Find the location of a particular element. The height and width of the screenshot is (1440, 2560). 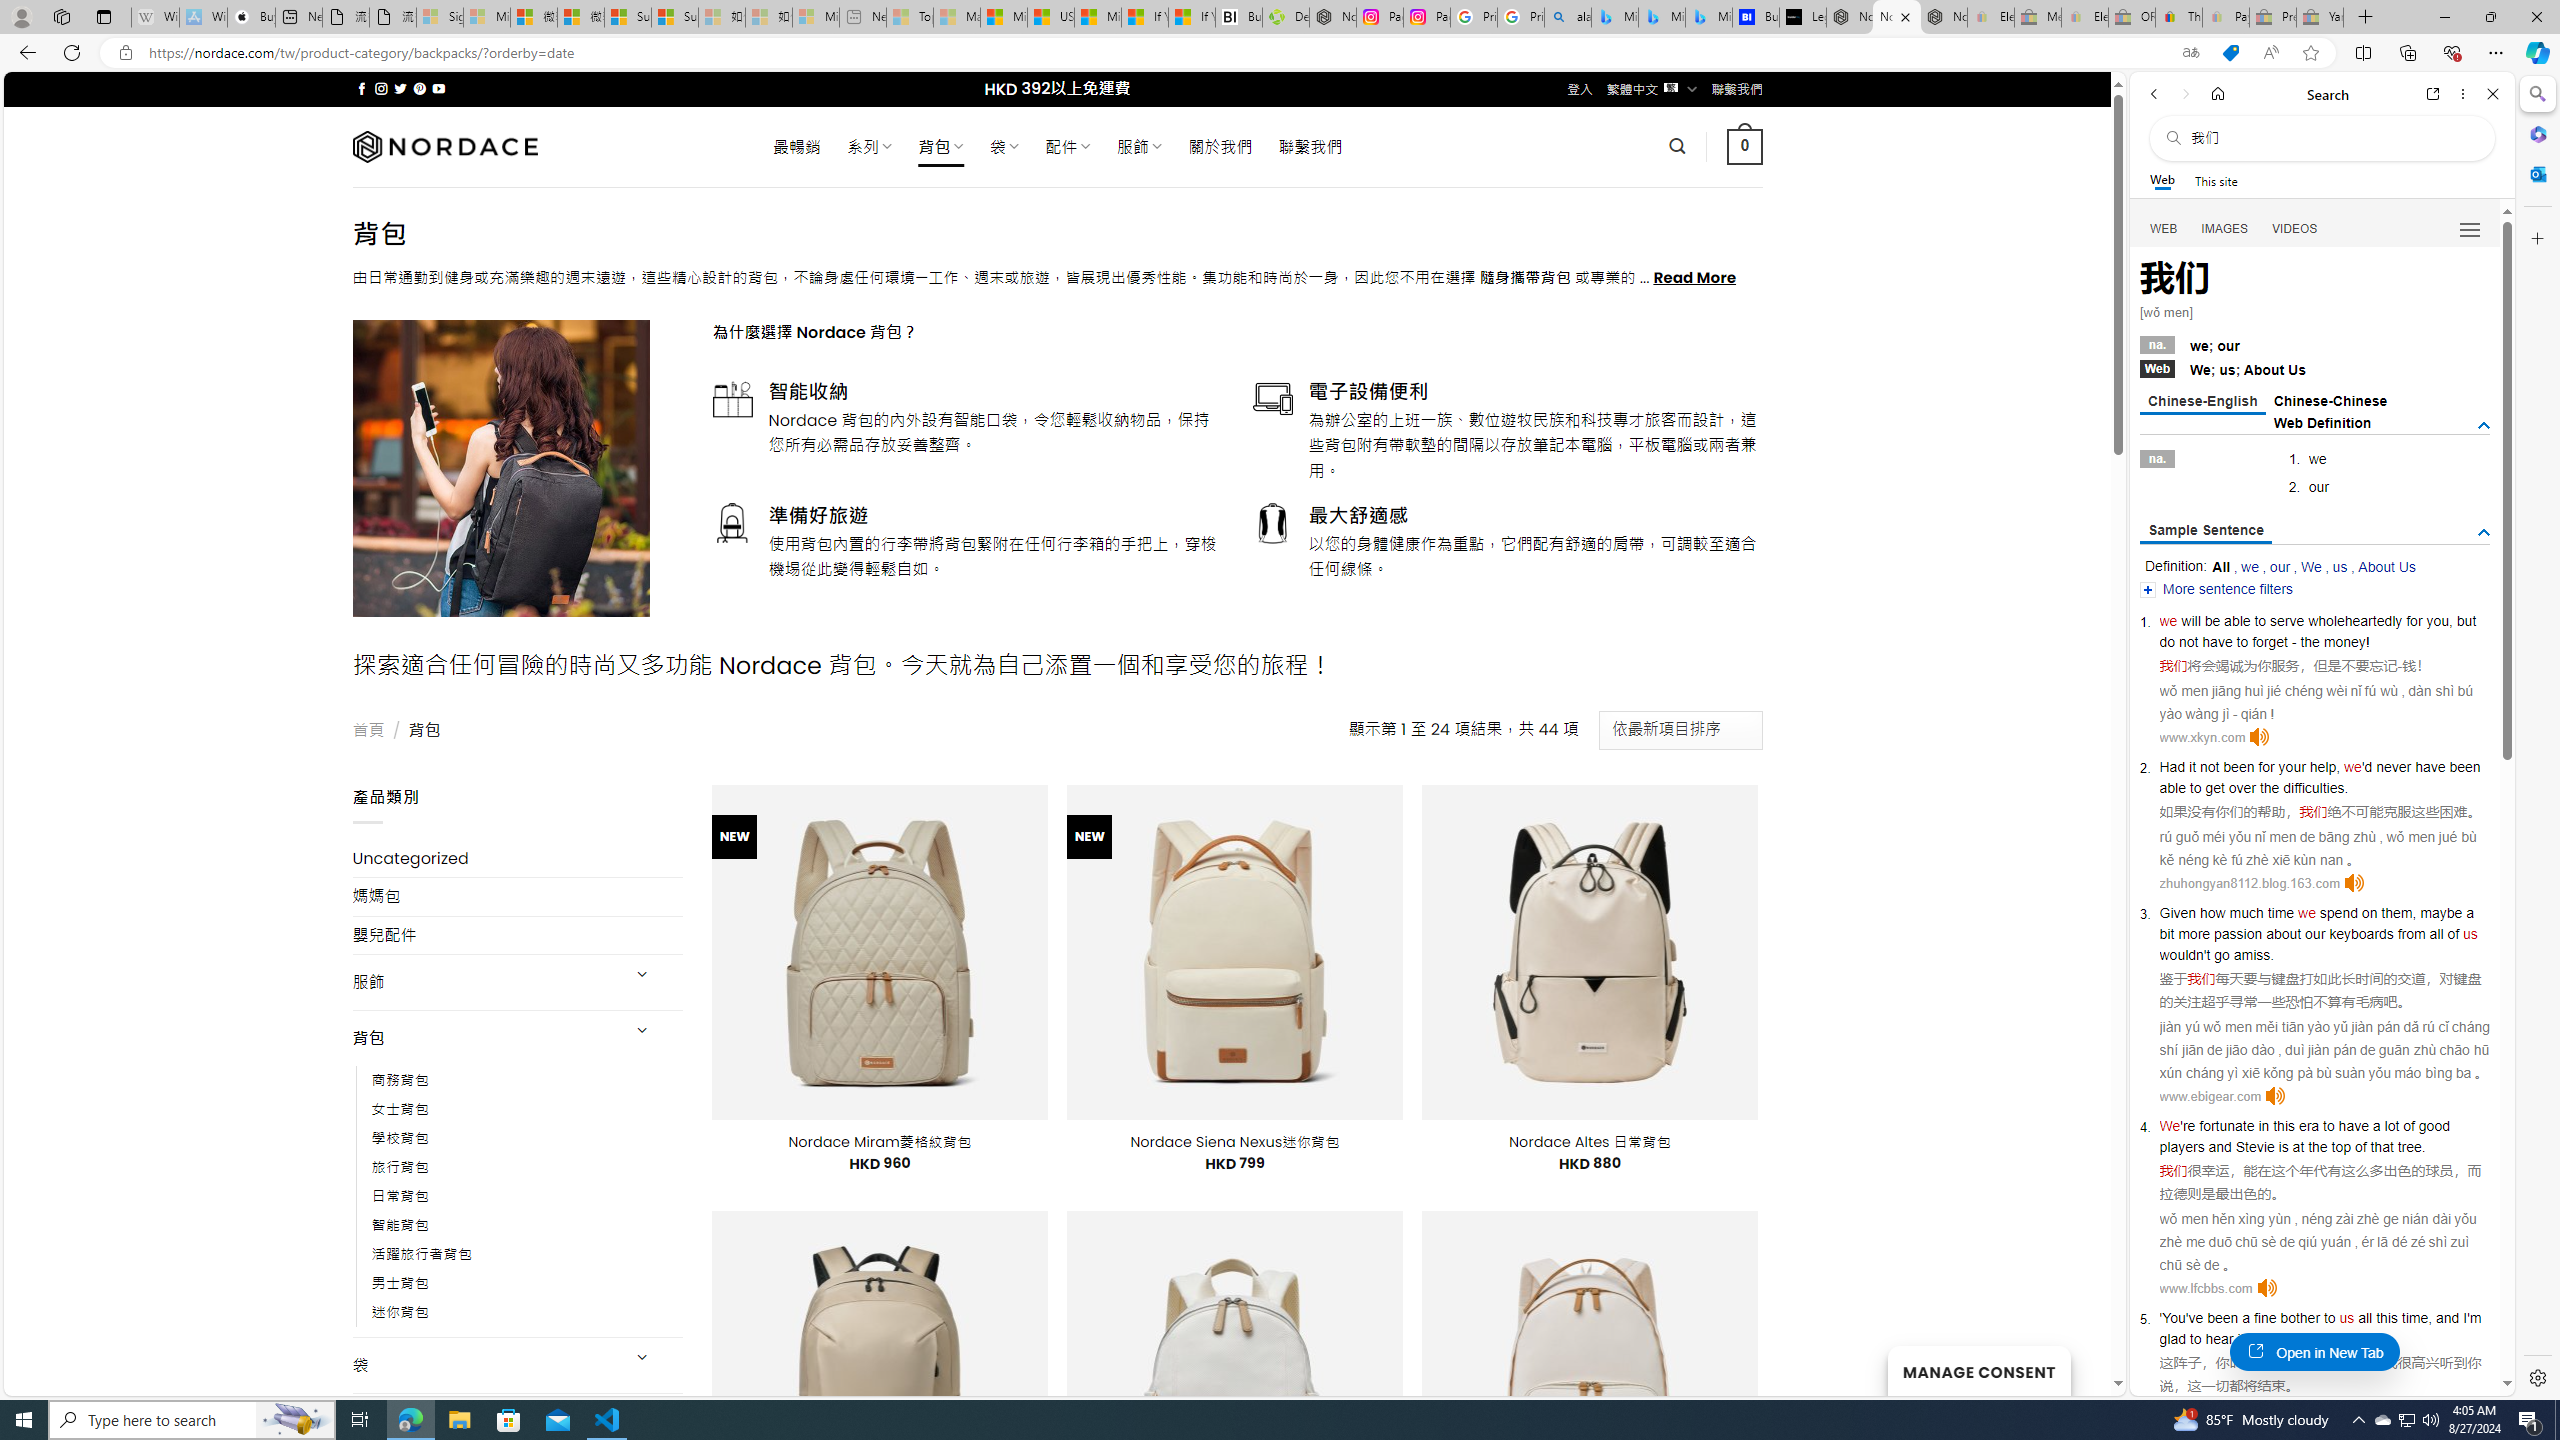

never is located at coordinates (2393, 766).